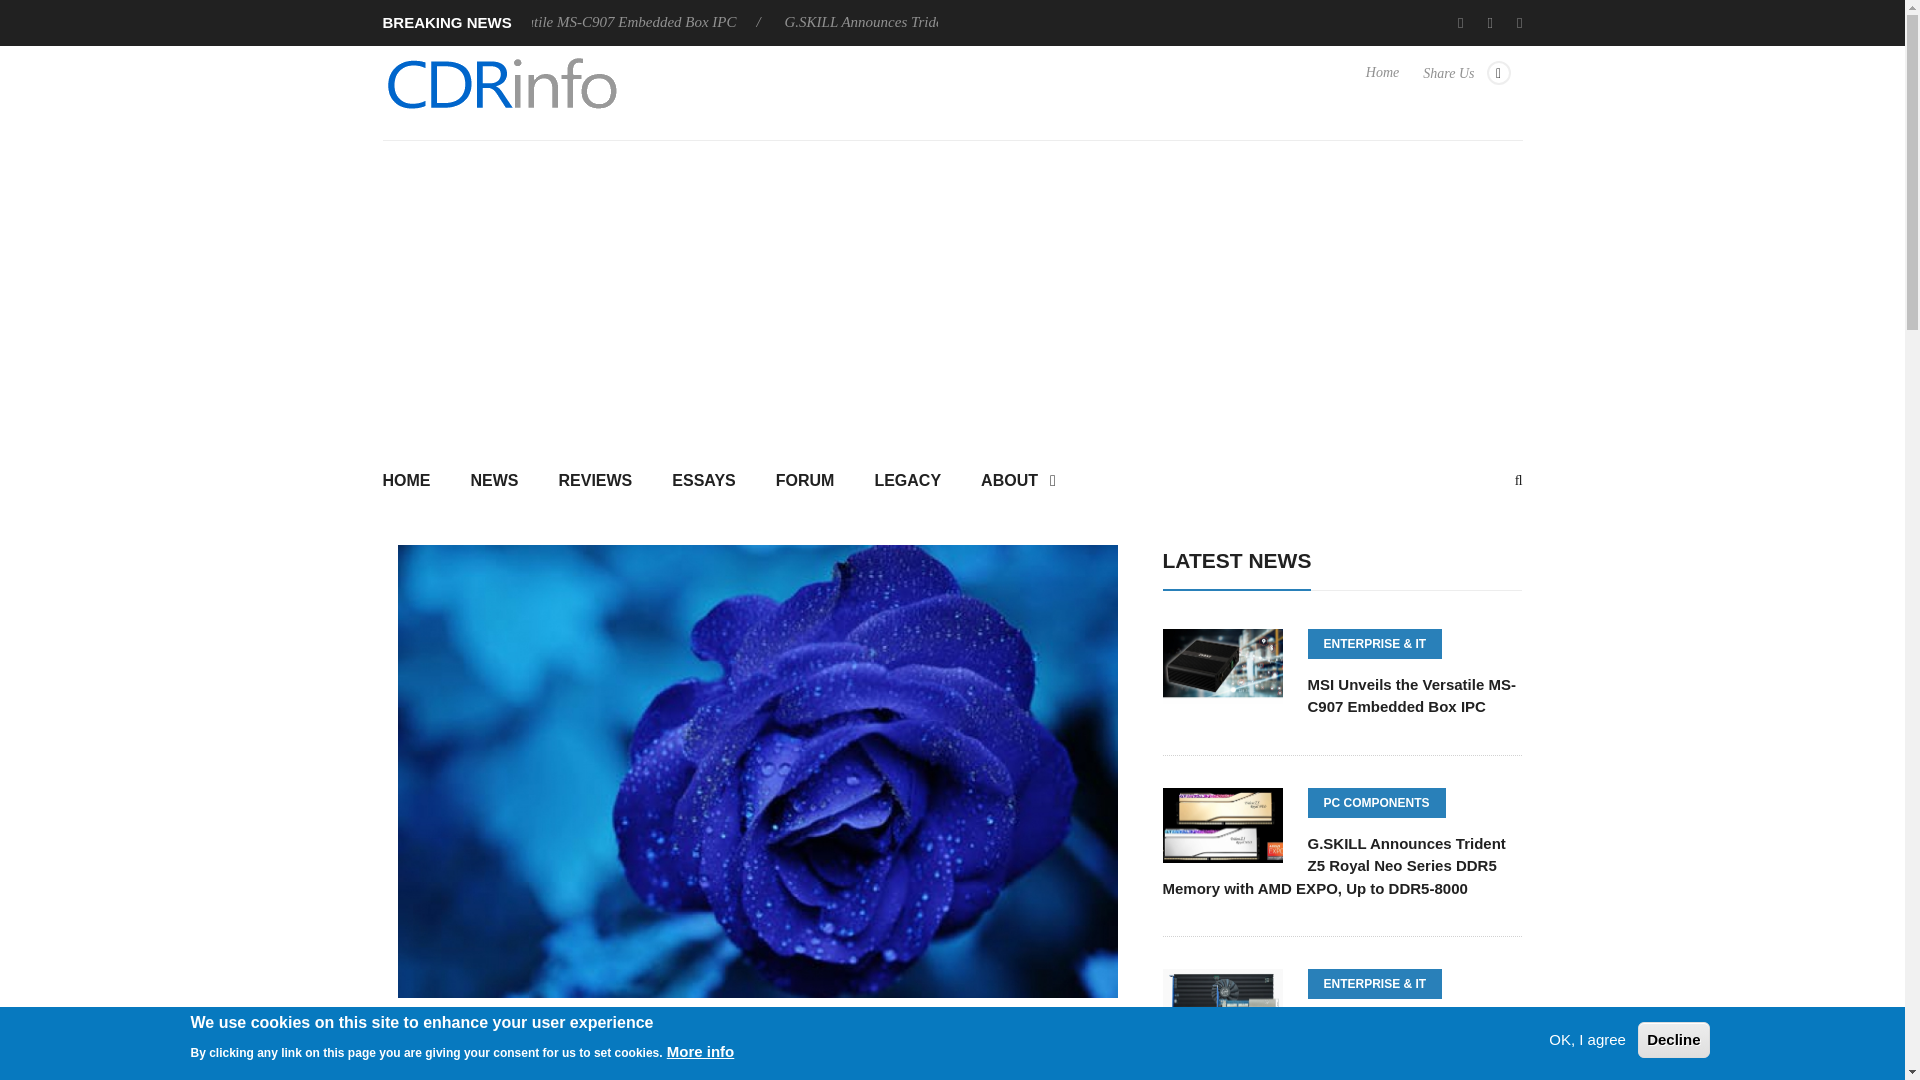 Image resolution: width=1920 pixels, height=1080 pixels. What do you see at coordinates (805, 482) in the screenshot?
I see `FORUM` at bounding box center [805, 482].